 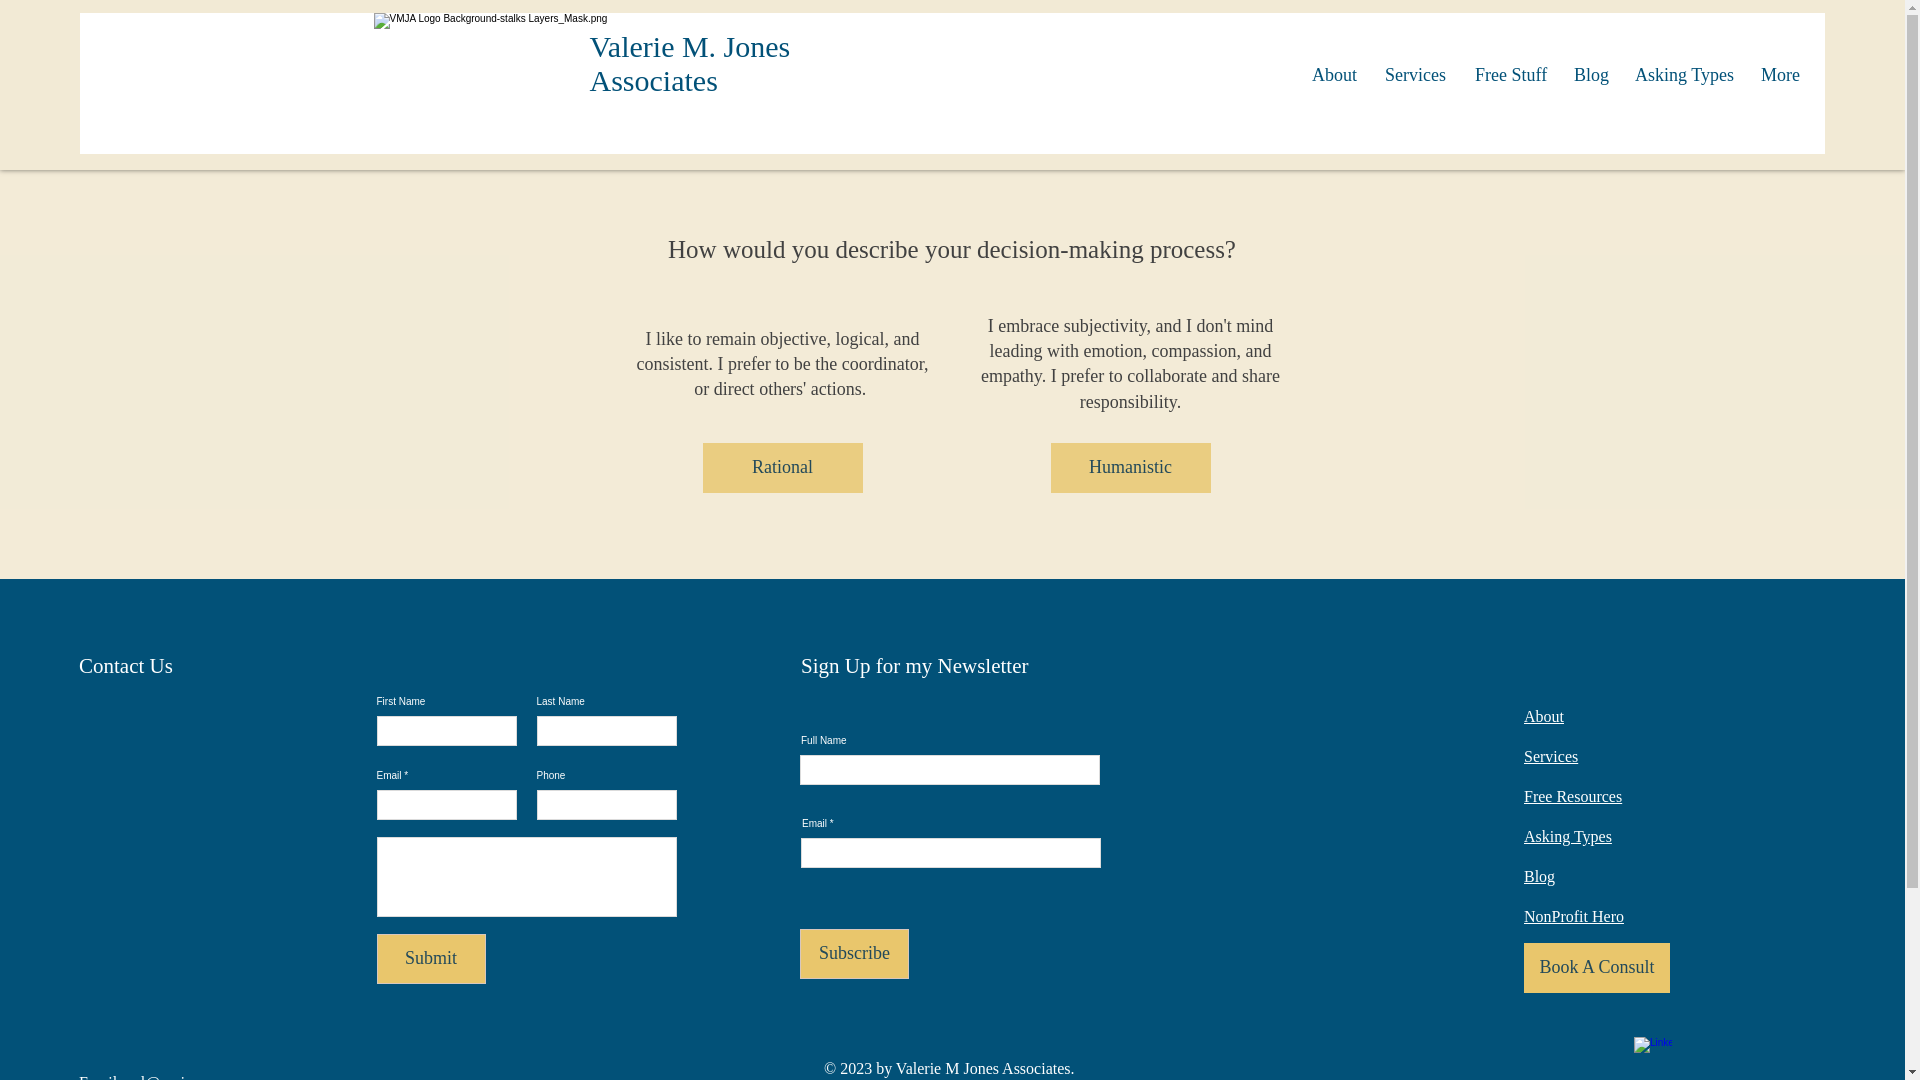 I want to click on Valerie M. Jones Associates, so click(x=690, y=64).